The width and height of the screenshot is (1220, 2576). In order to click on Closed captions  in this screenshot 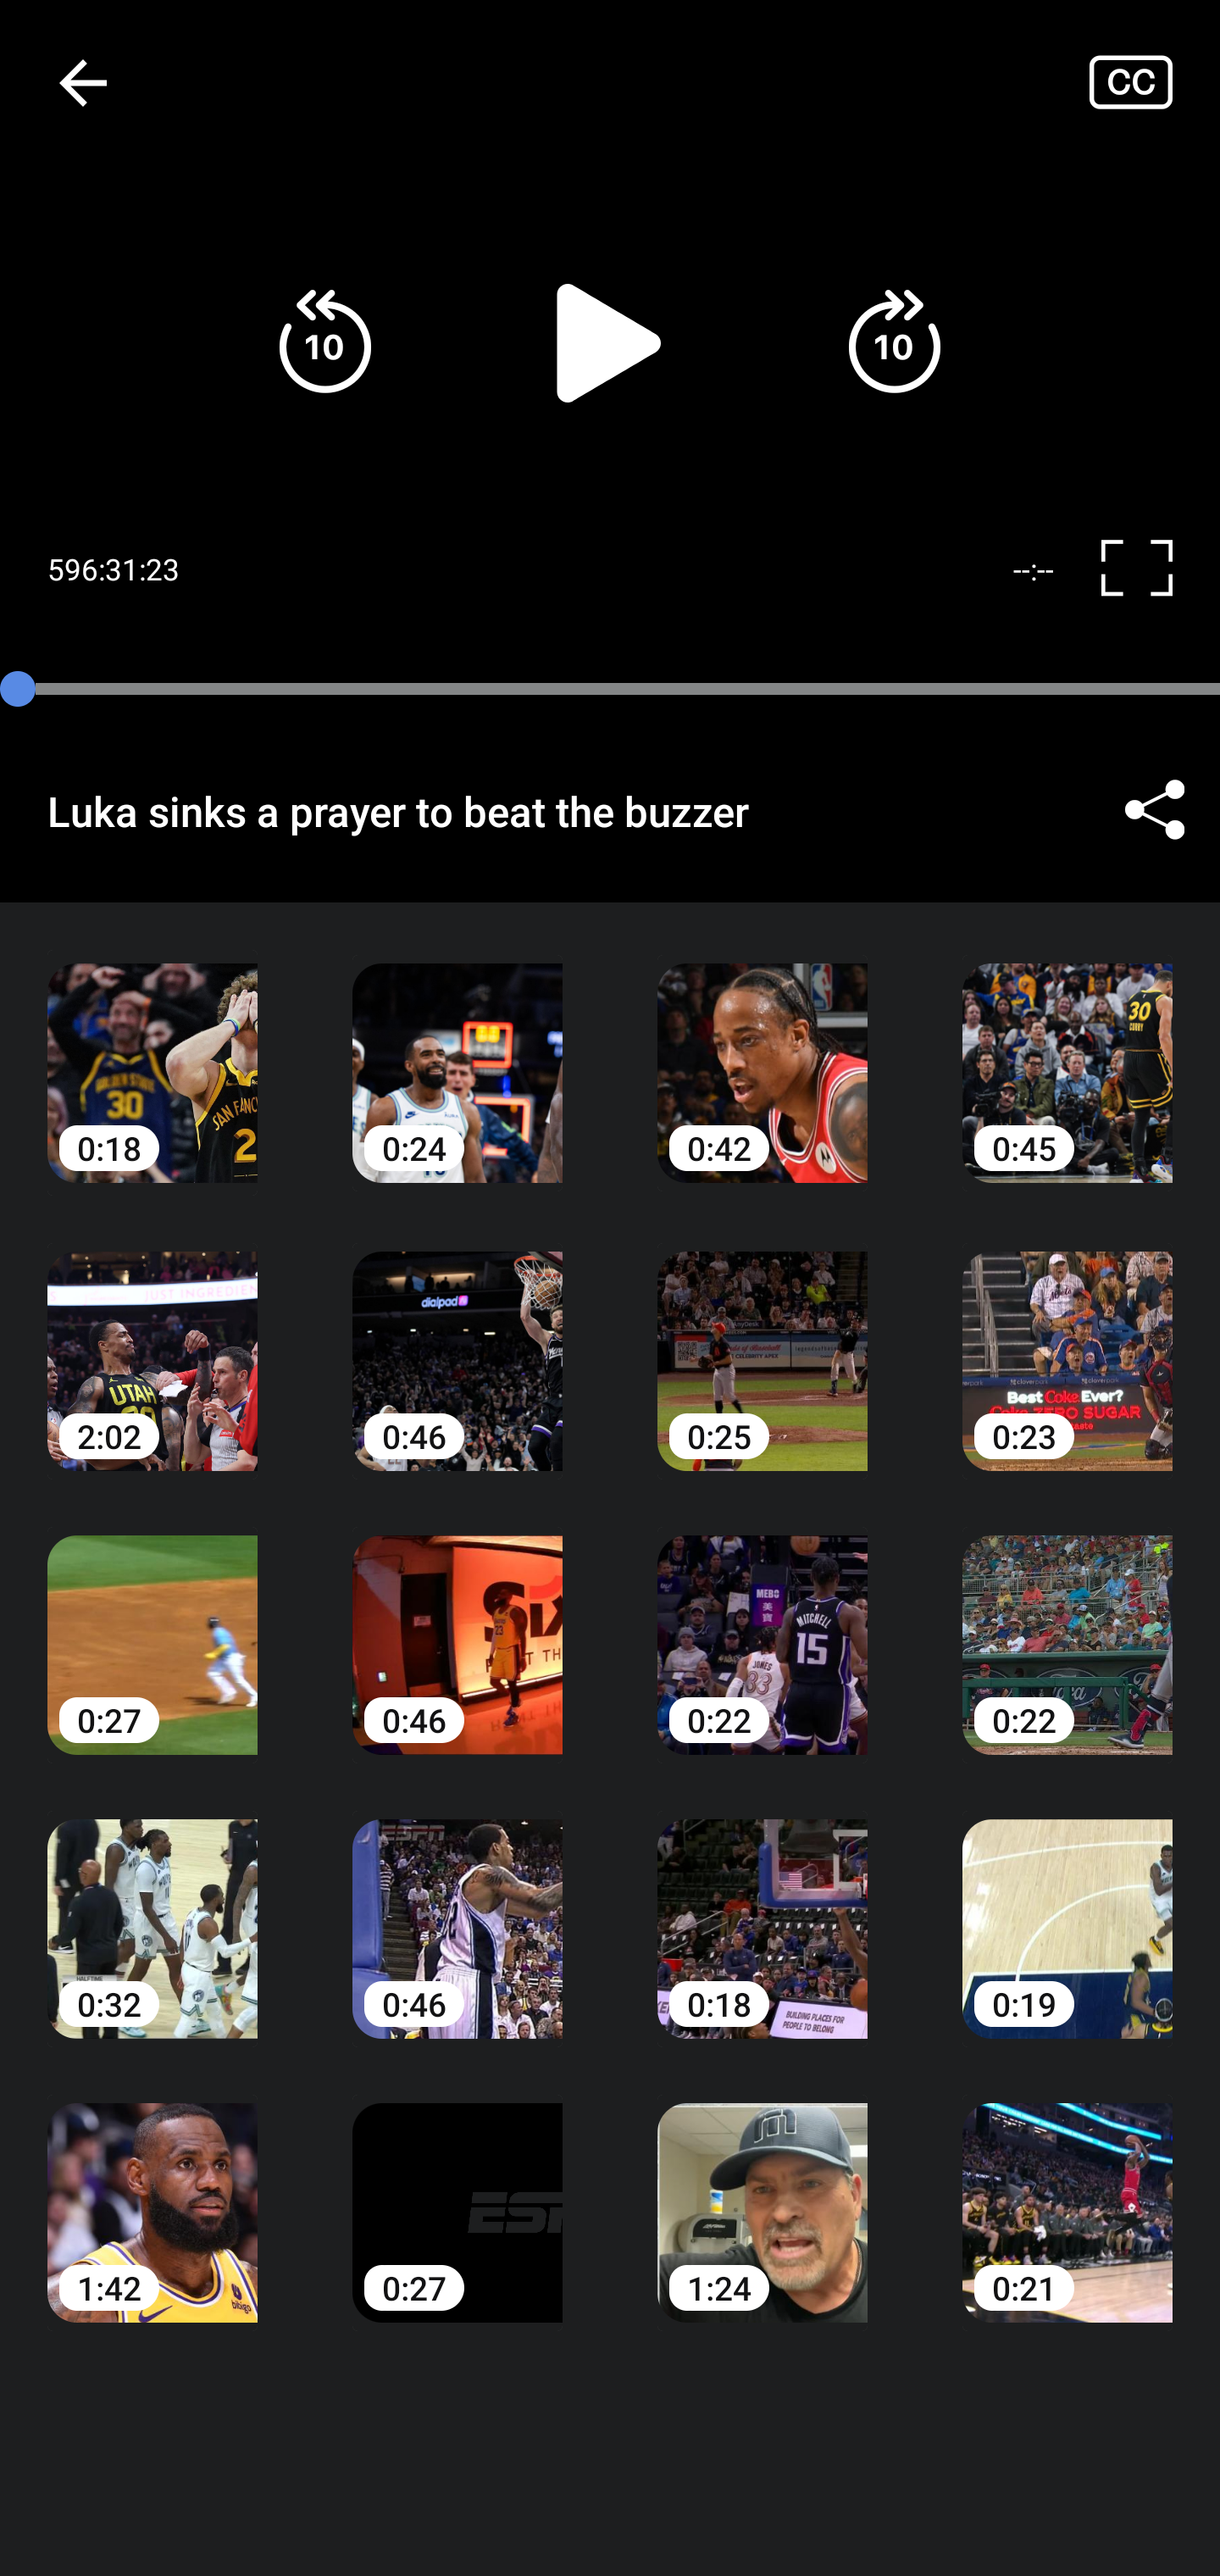, I will do `click(1154, 81)`.